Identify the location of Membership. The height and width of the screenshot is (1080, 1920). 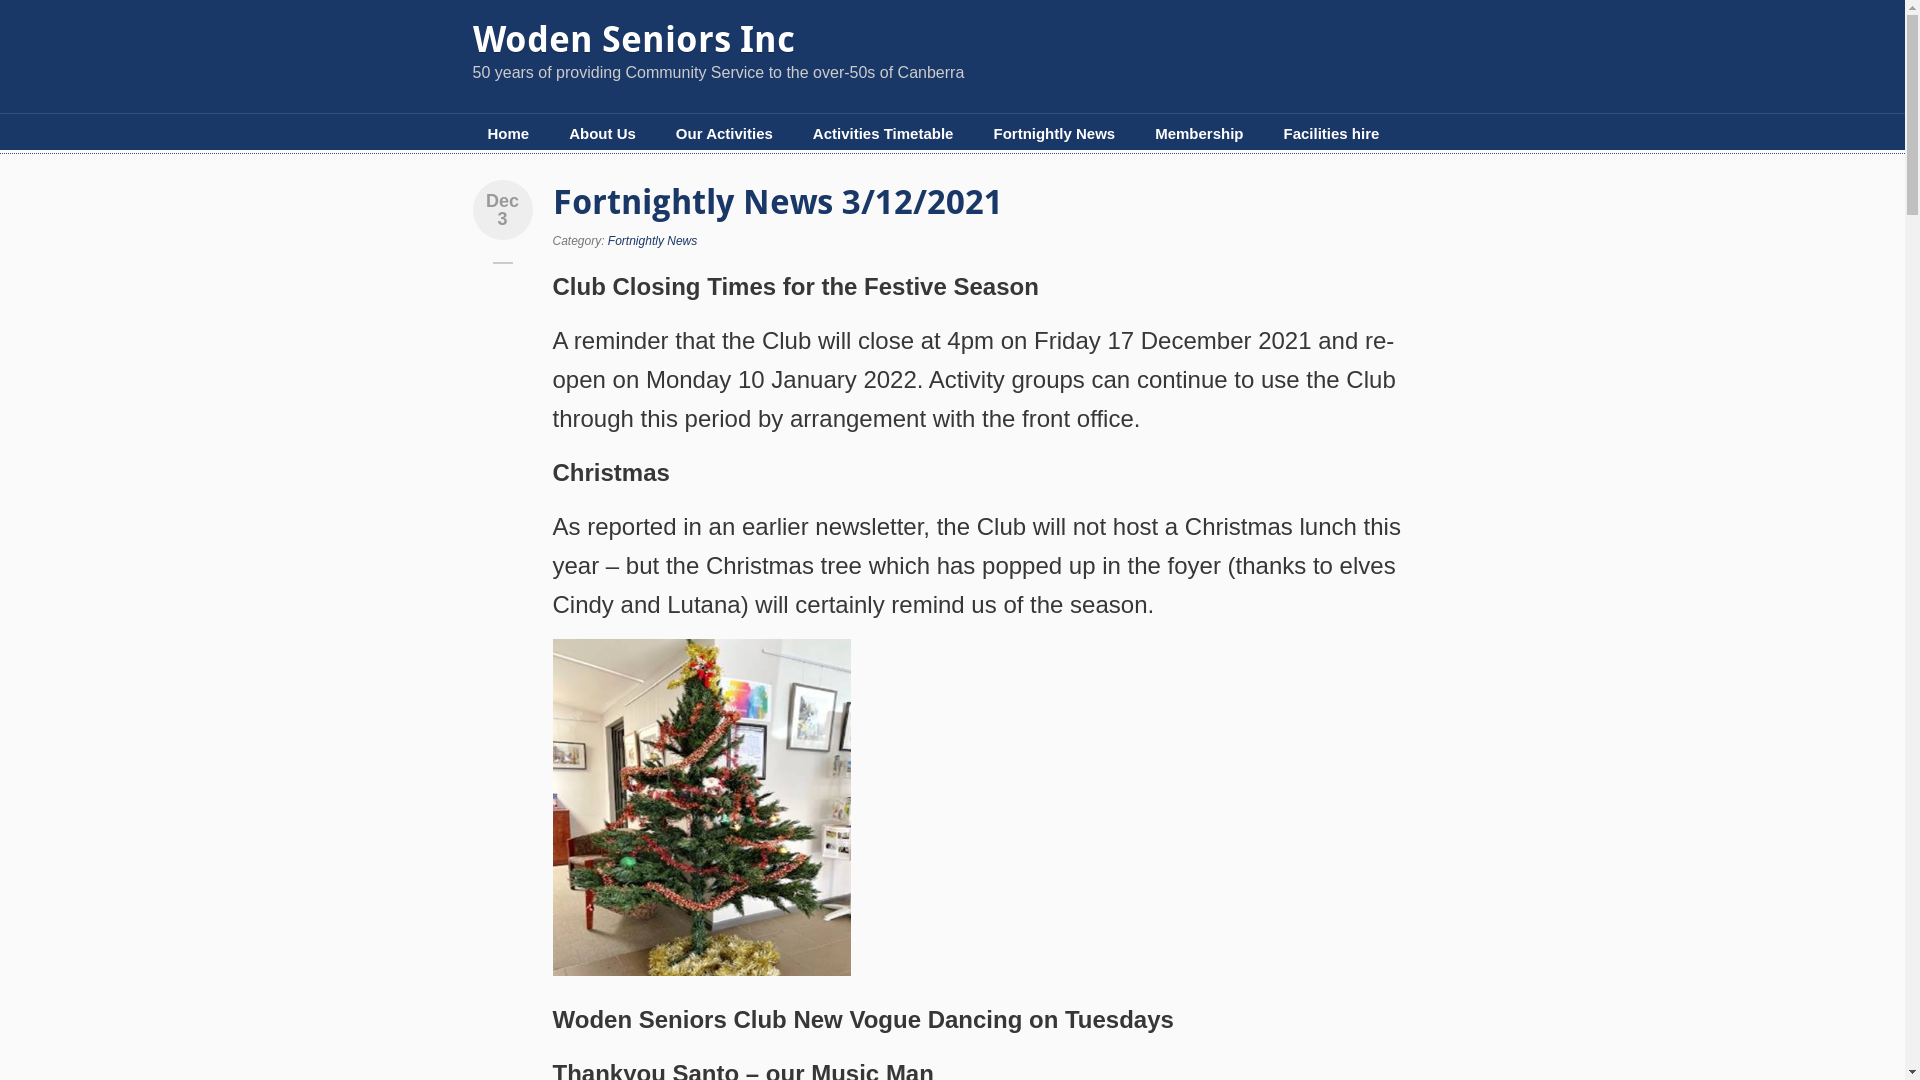
(1199, 134).